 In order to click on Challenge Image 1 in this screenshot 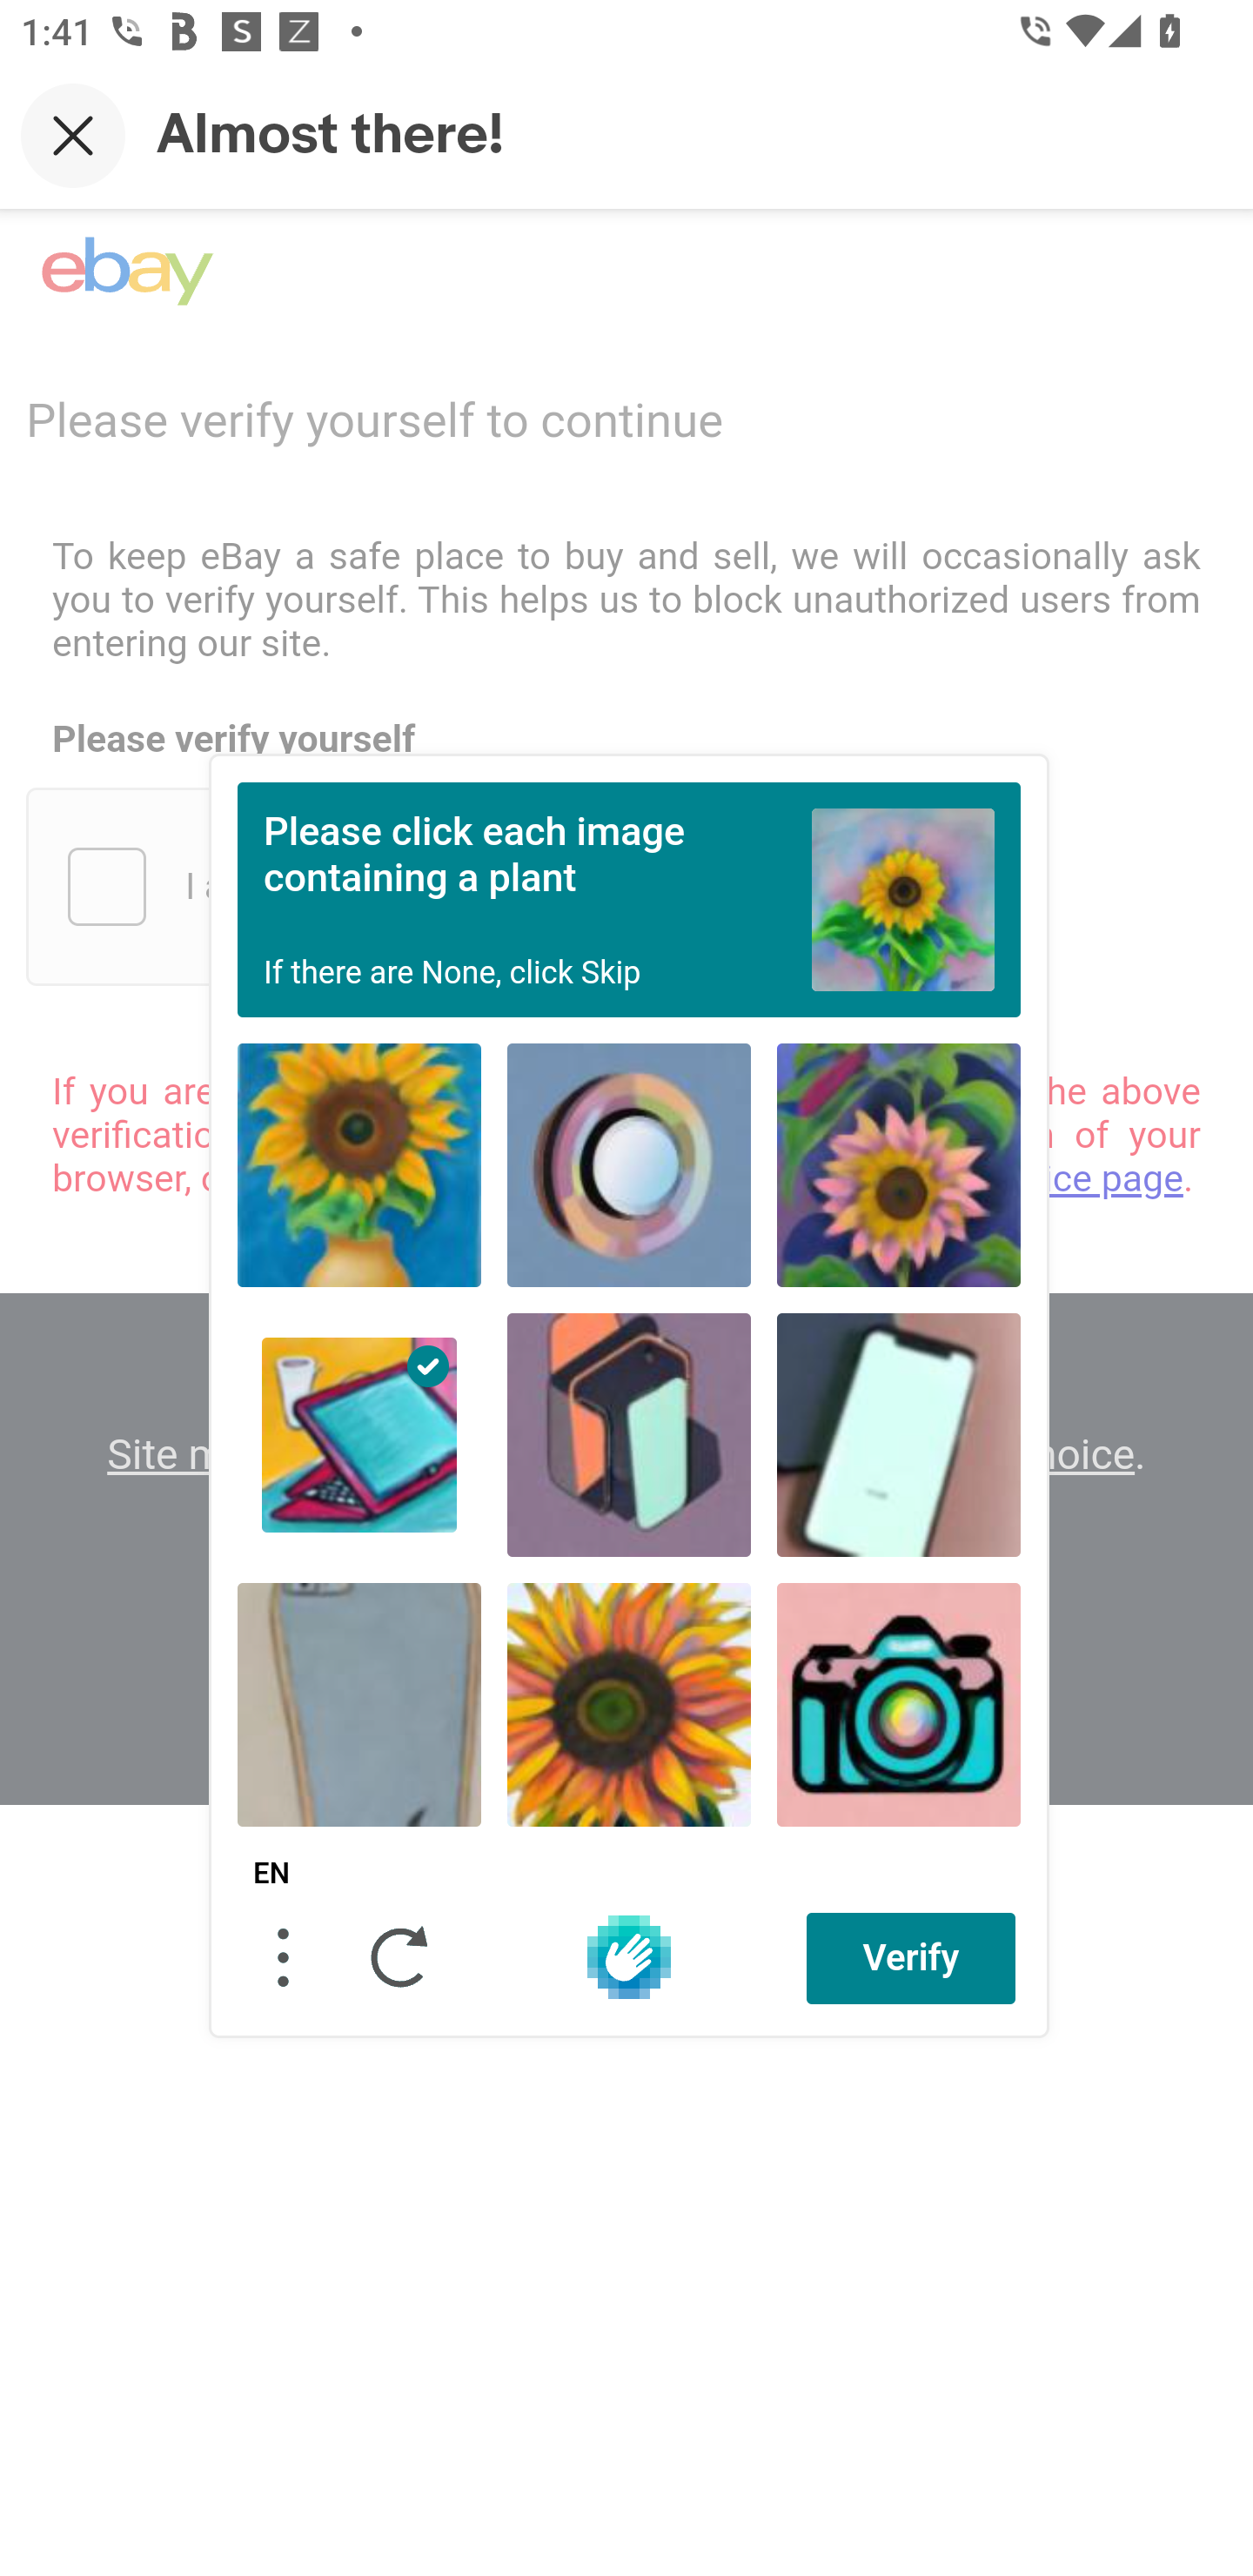, I will do `click(360, 1164)`.